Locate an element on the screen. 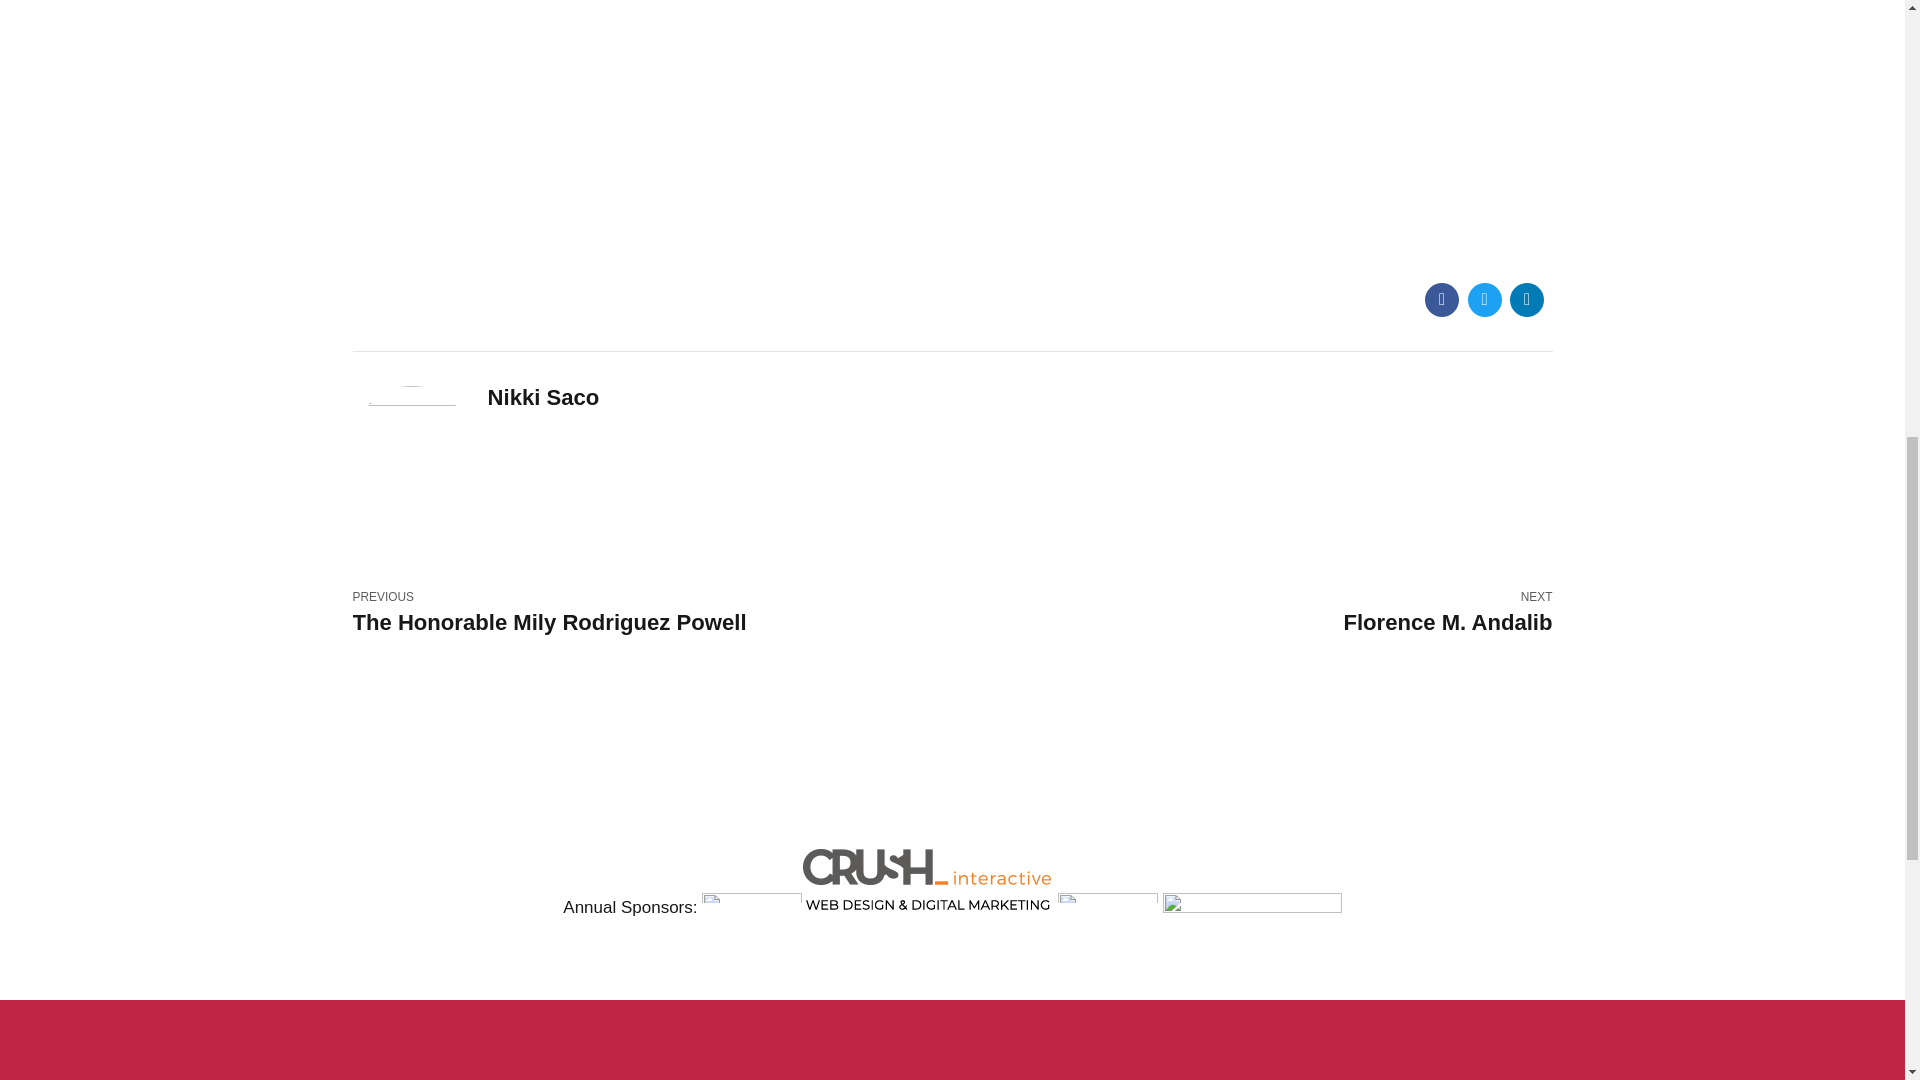 The width and height of the screenshot is (1920, 1080). Share on Facebook is located at coordinates (952, 124).